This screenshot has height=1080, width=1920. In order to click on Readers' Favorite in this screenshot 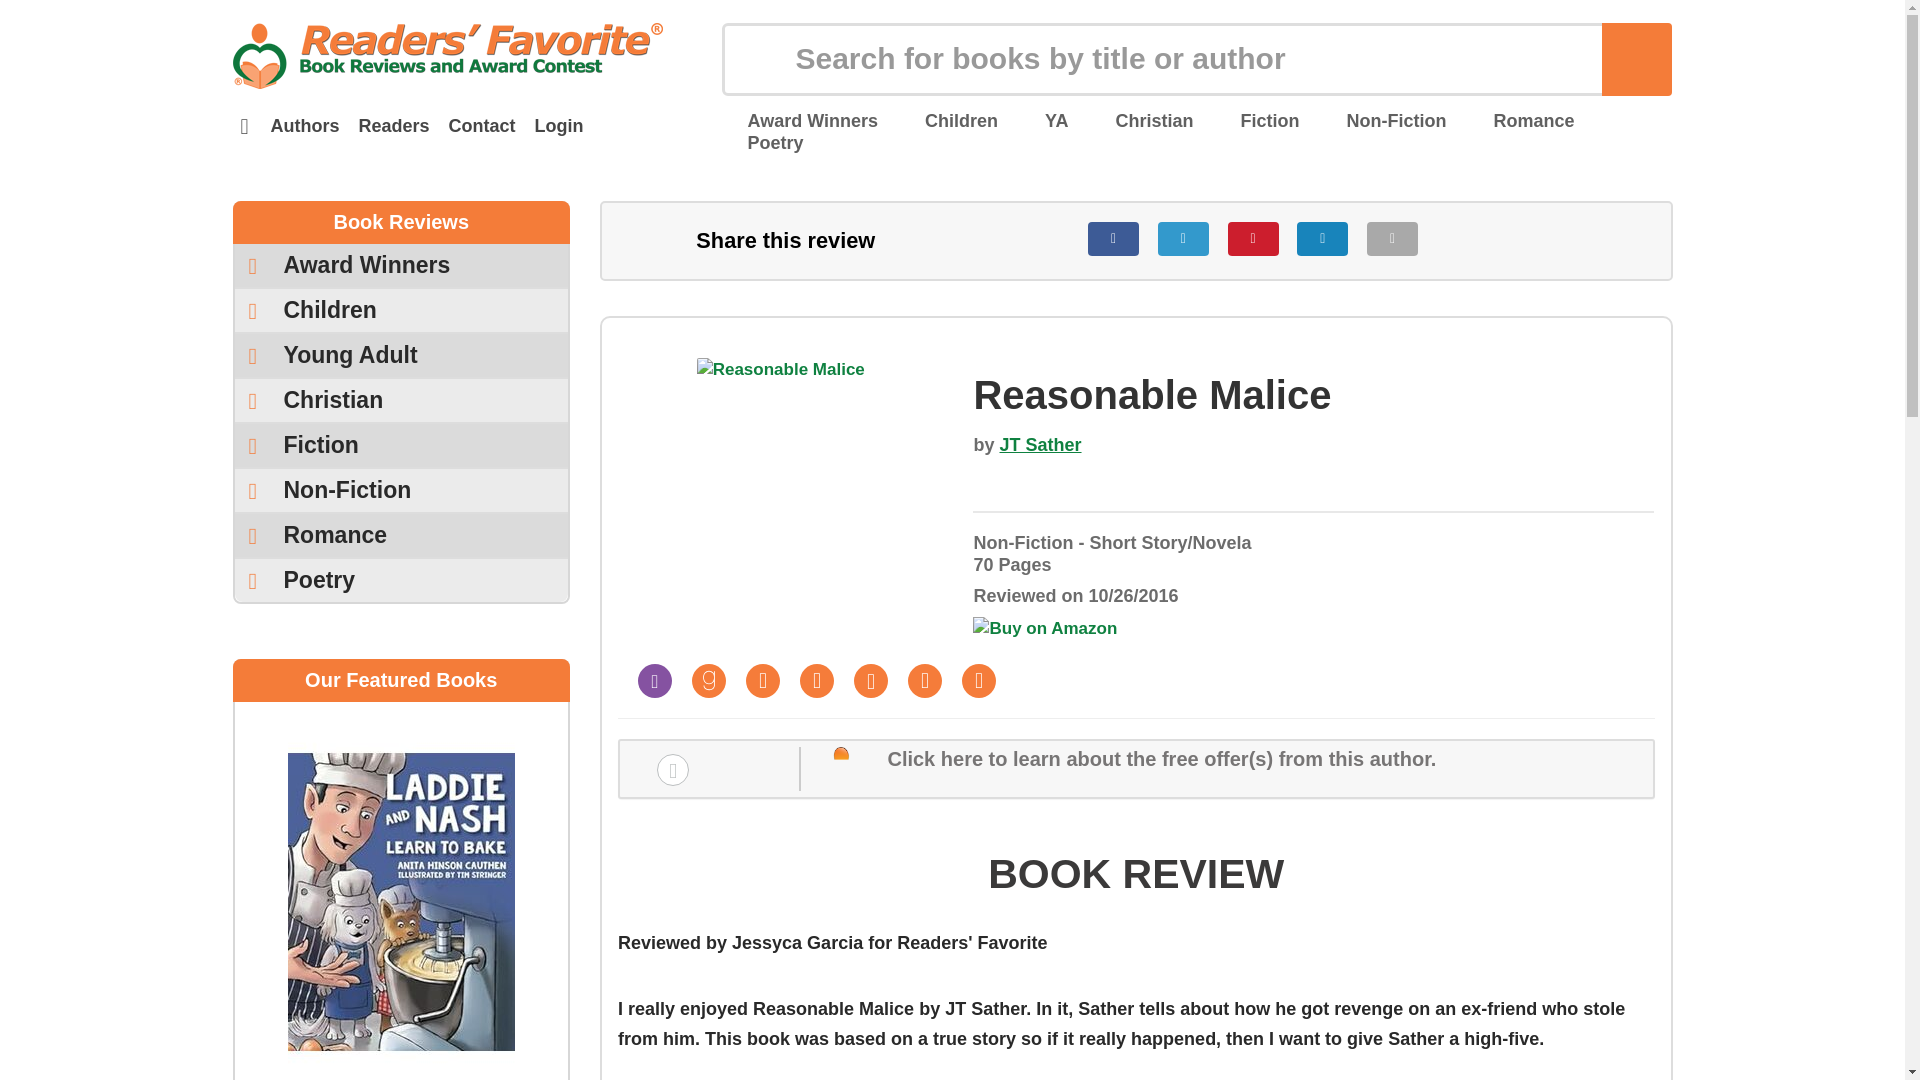, I will do `click(447, 55)`.